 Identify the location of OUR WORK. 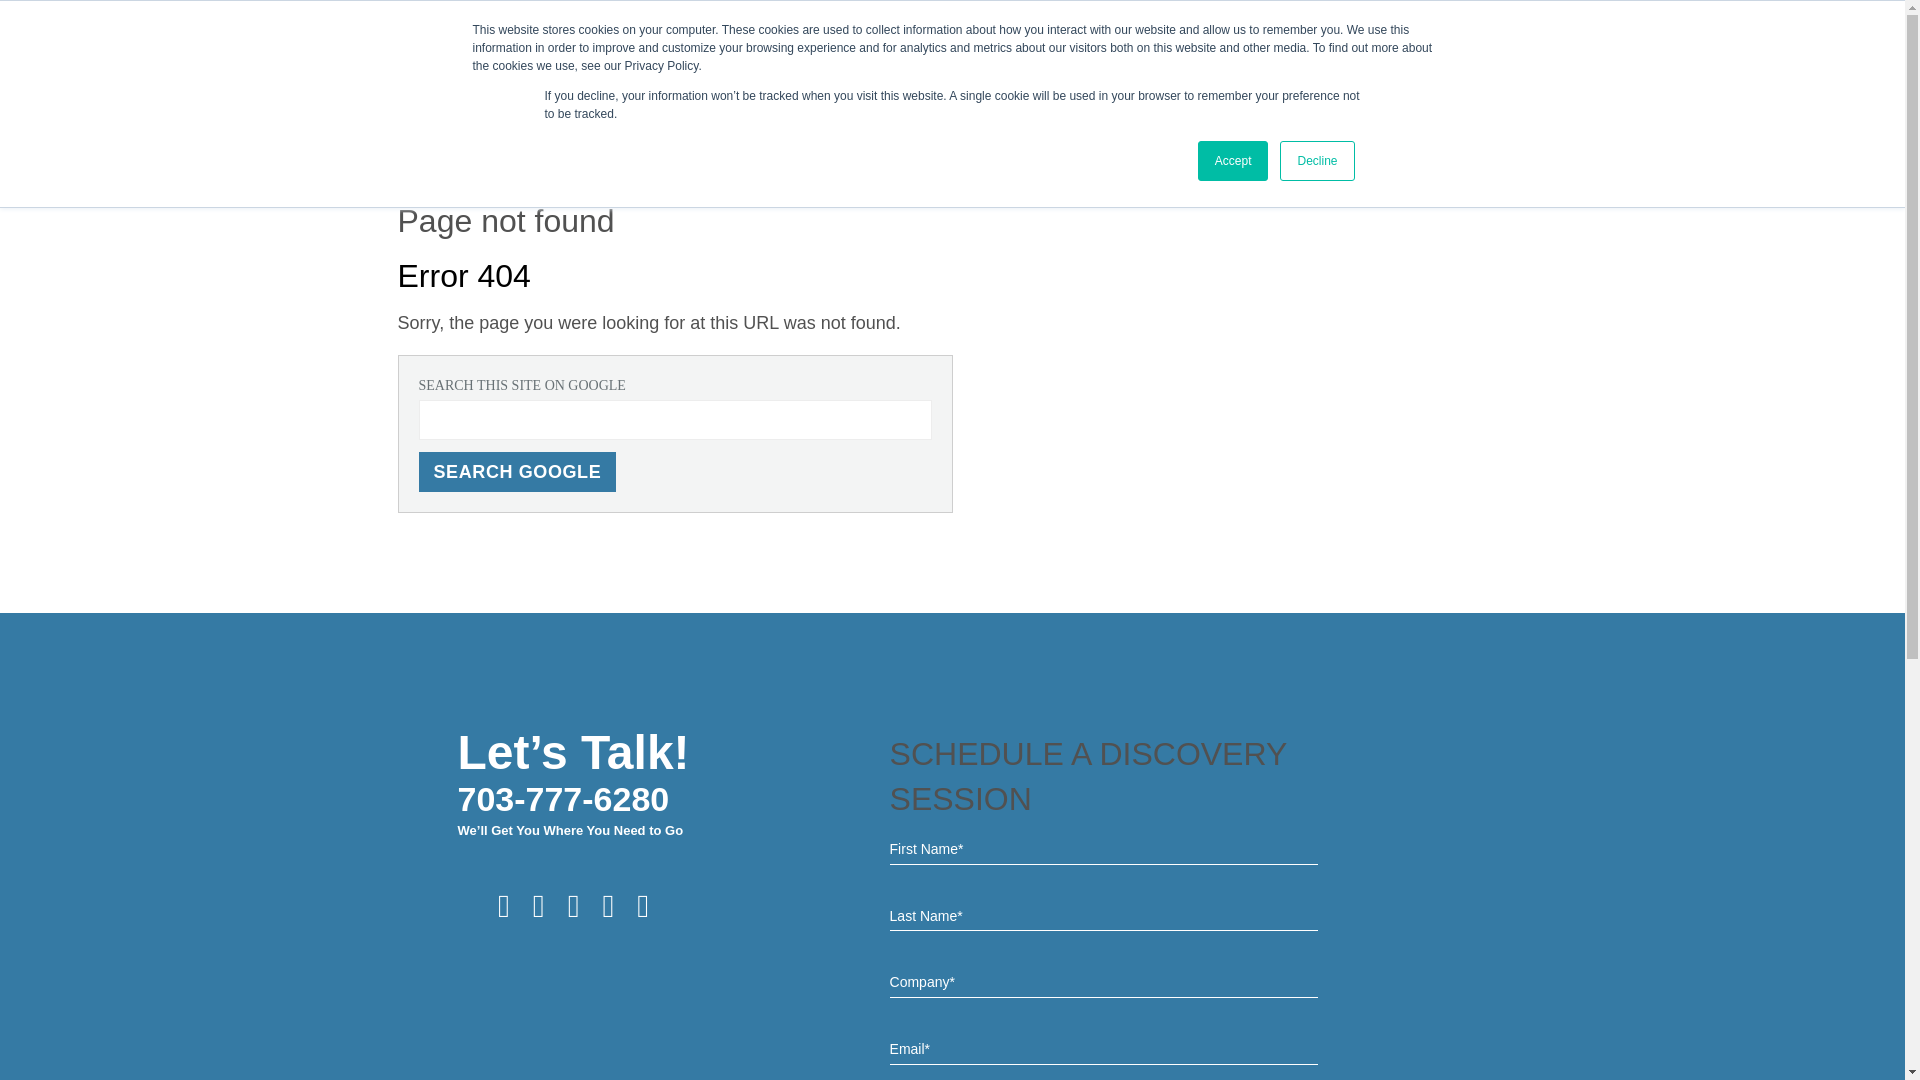
(1354, 82).